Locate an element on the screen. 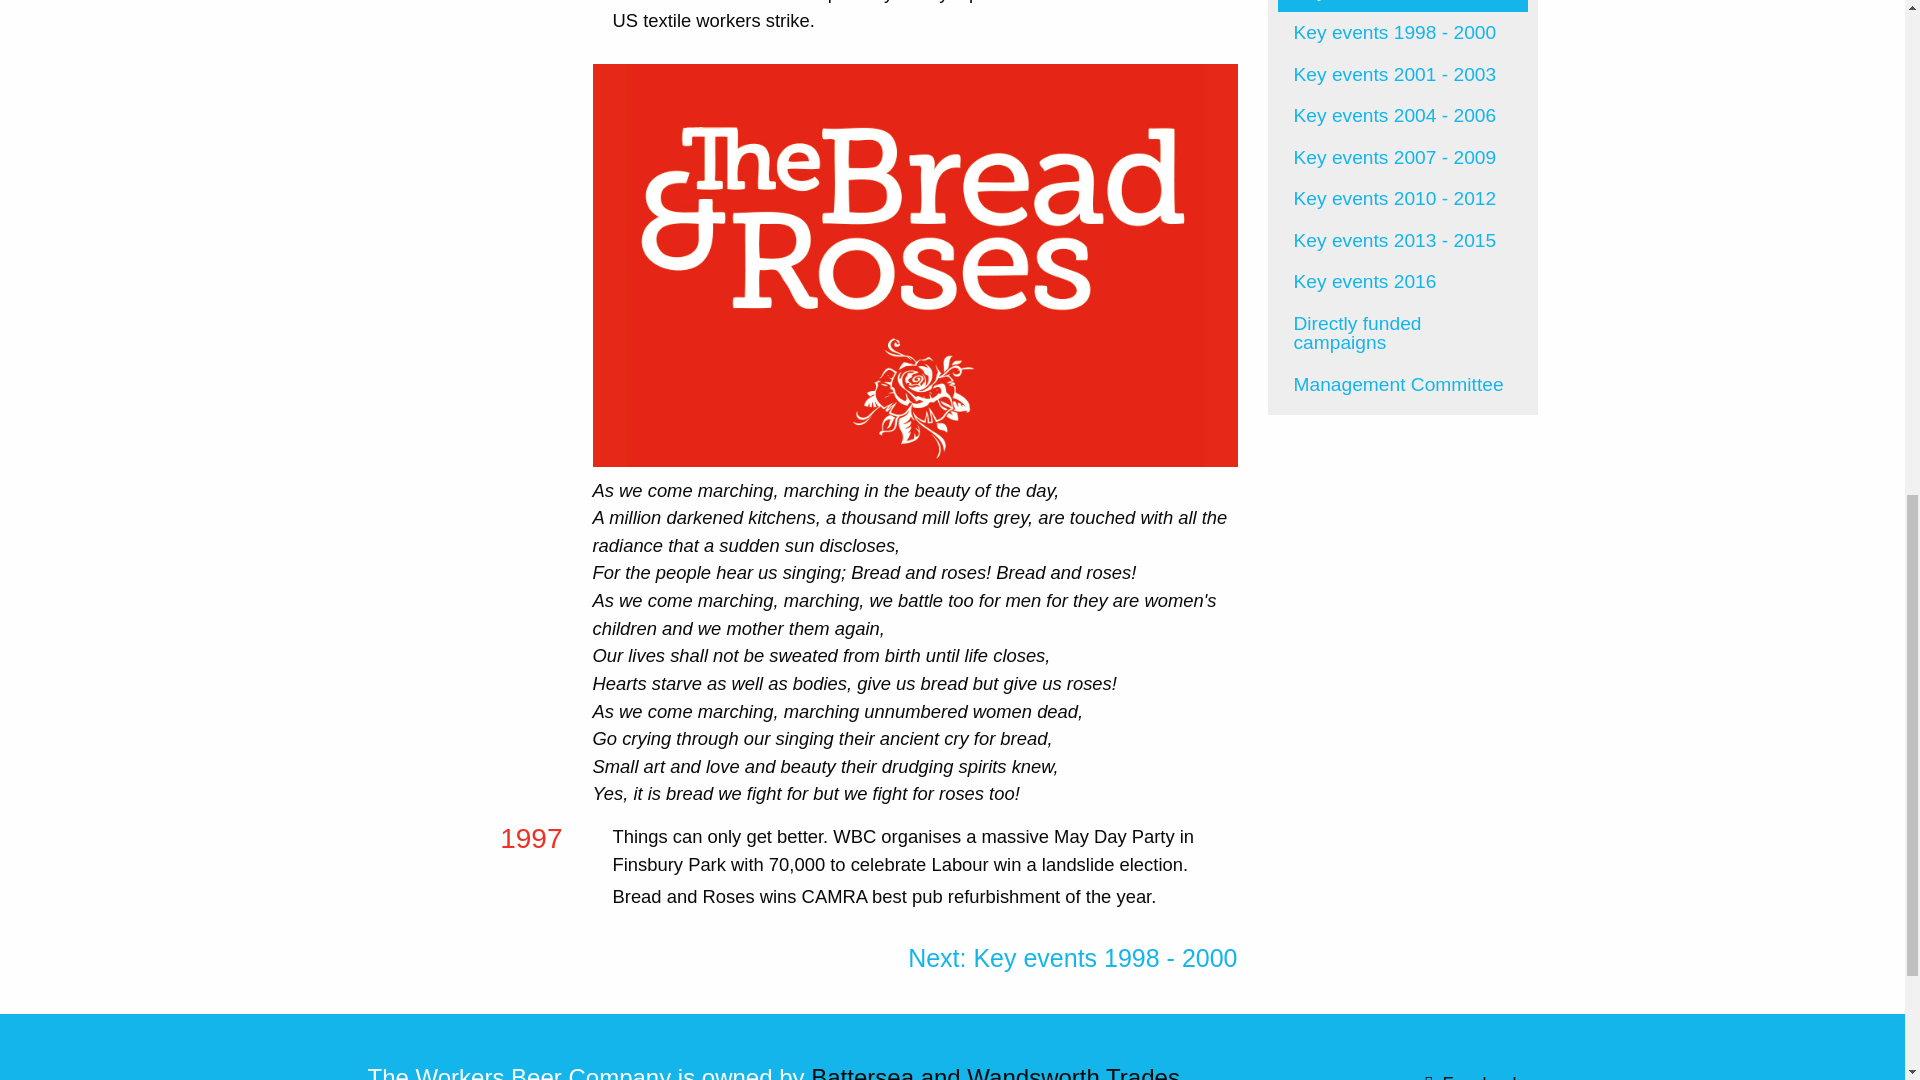  Directly funded campaigns is located at coordinates (1403, 333).